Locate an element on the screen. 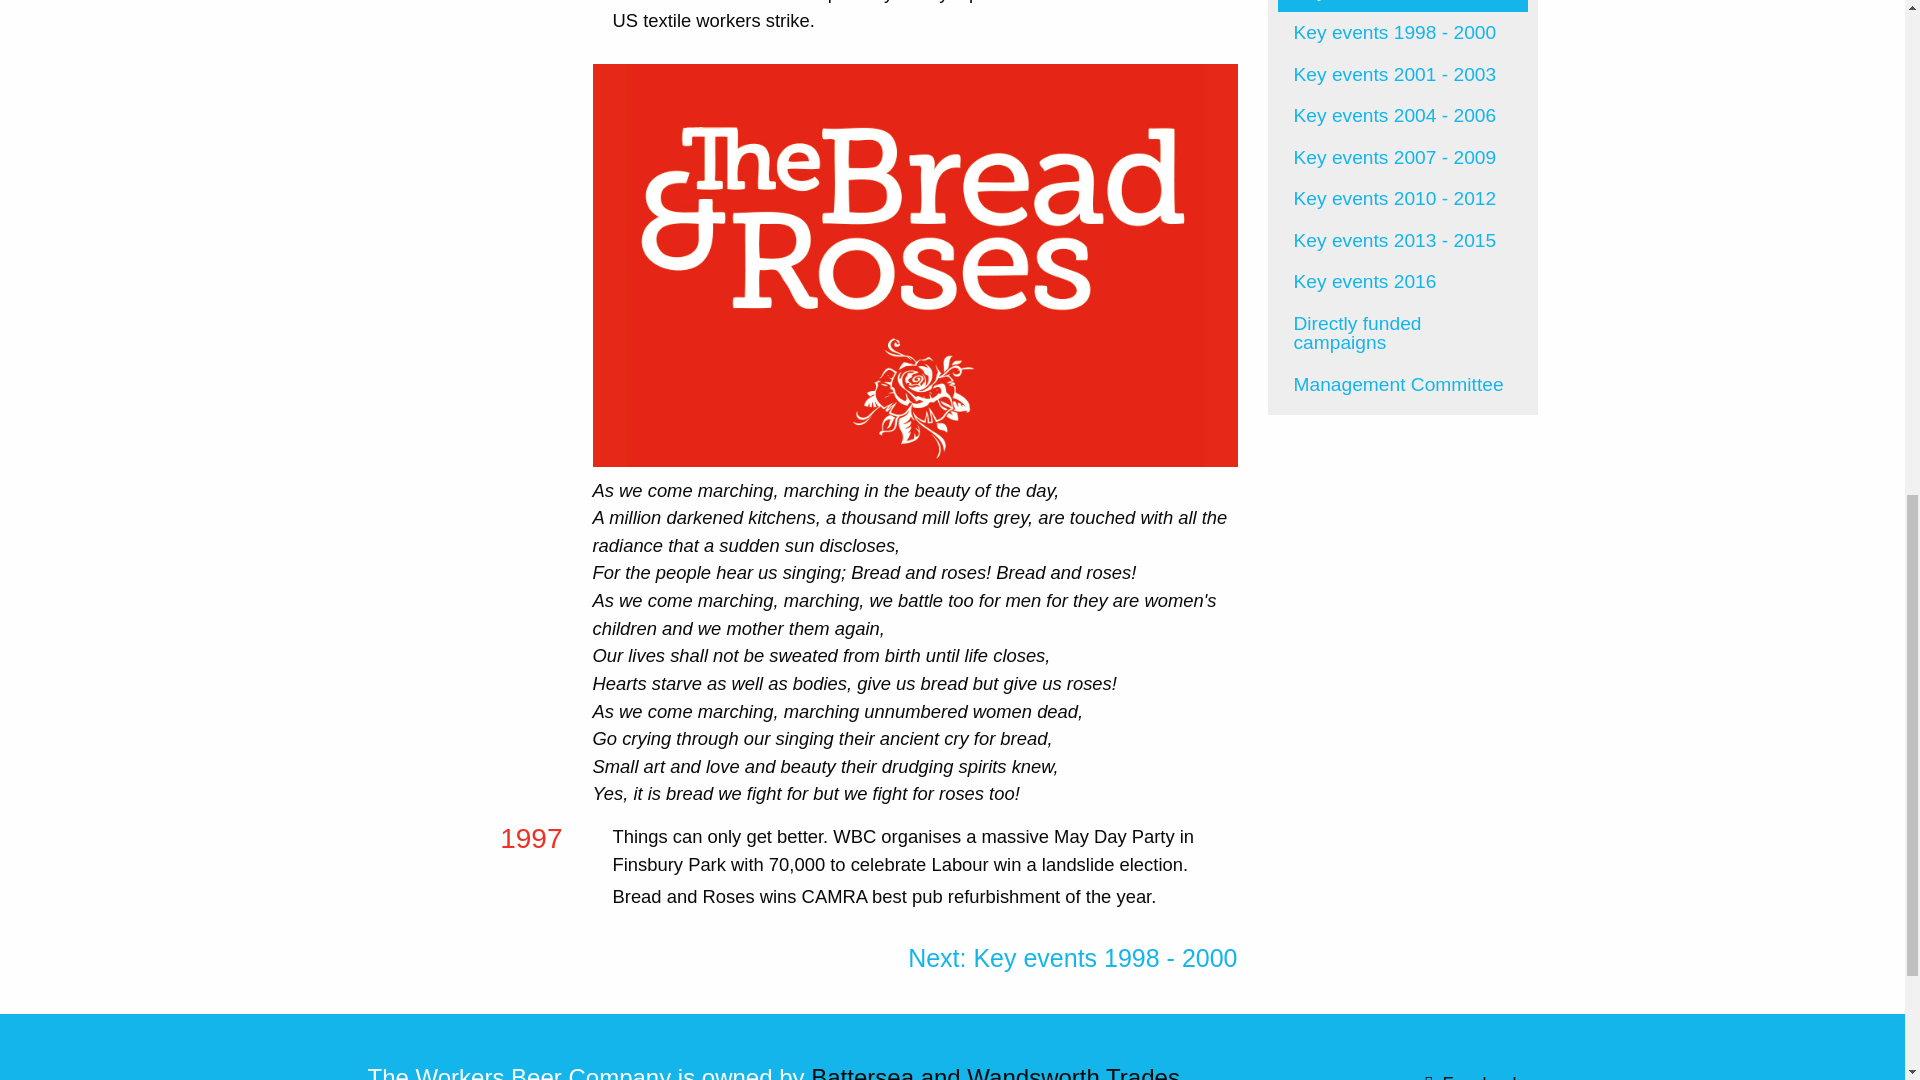  Directly funded campaigns is located at coordinates (1403, 333).